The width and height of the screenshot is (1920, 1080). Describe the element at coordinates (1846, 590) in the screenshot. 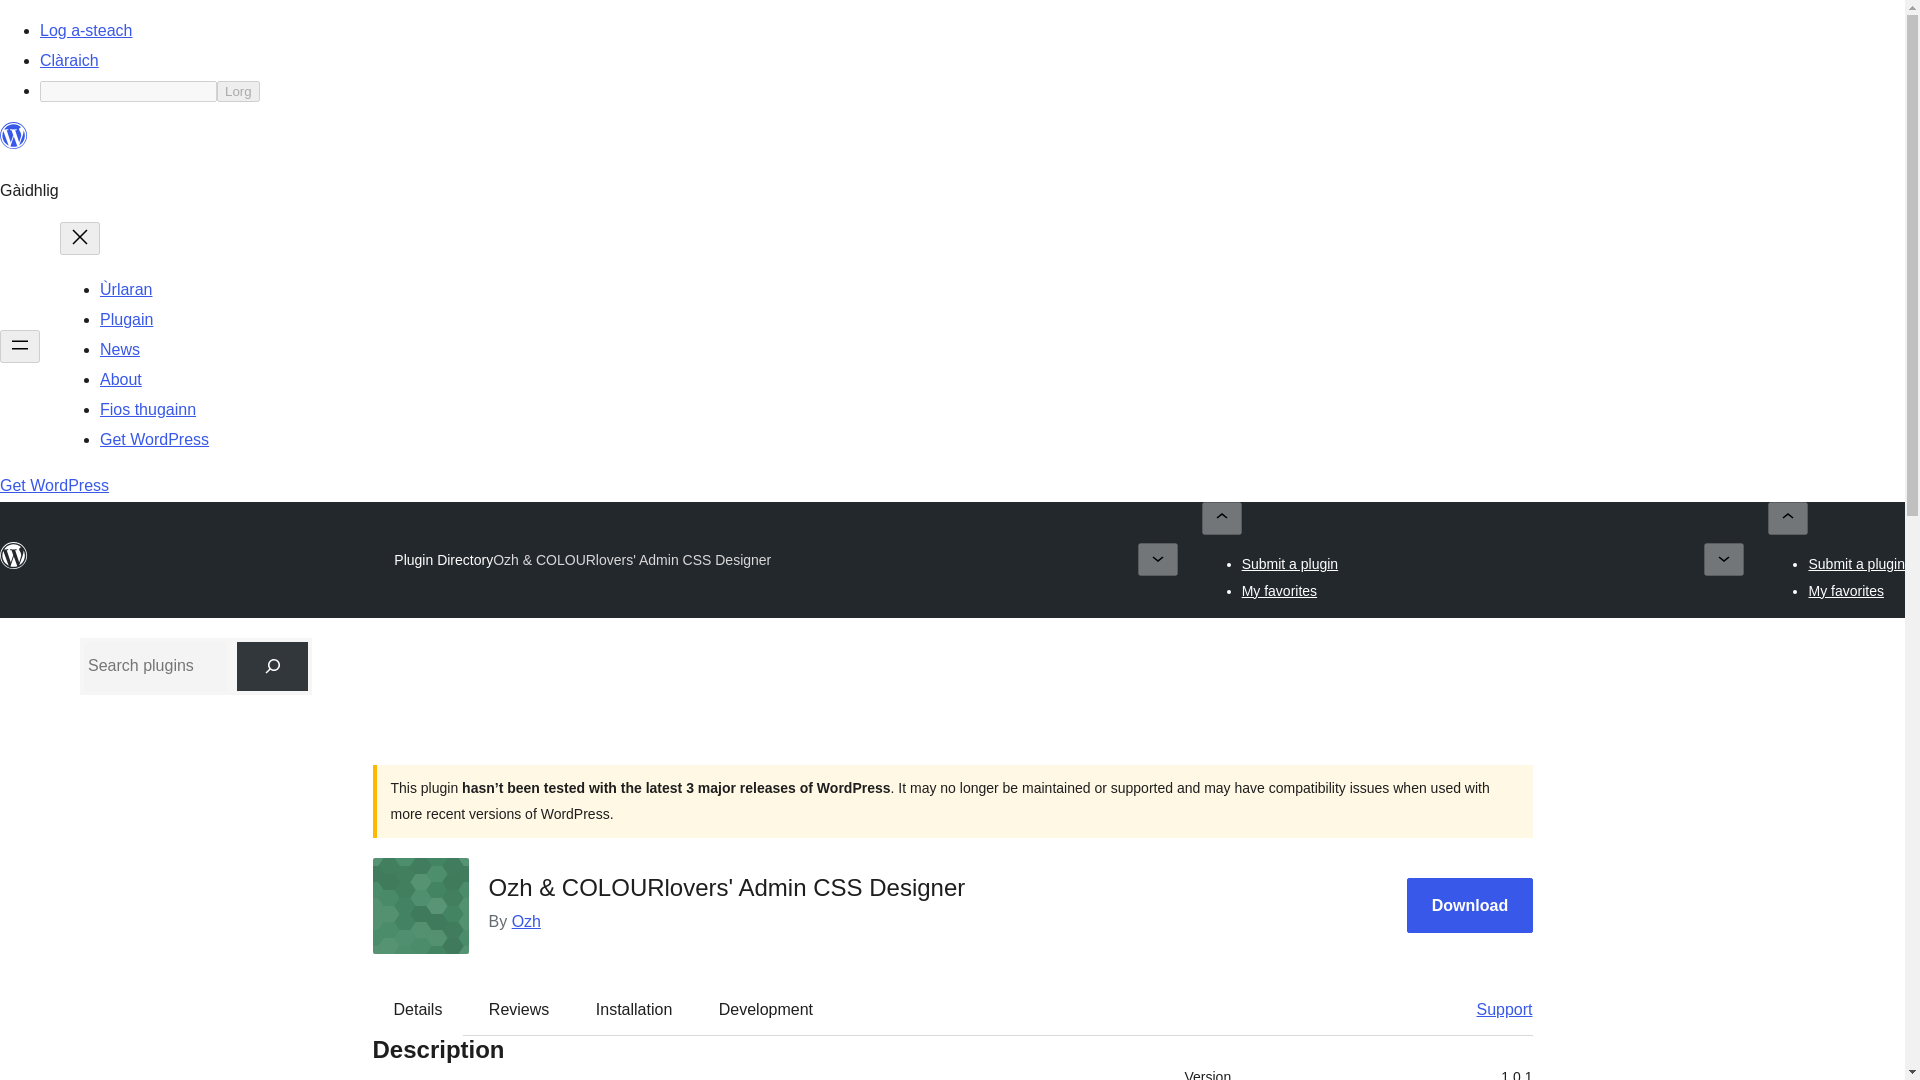

I see `My favorites` at that location.